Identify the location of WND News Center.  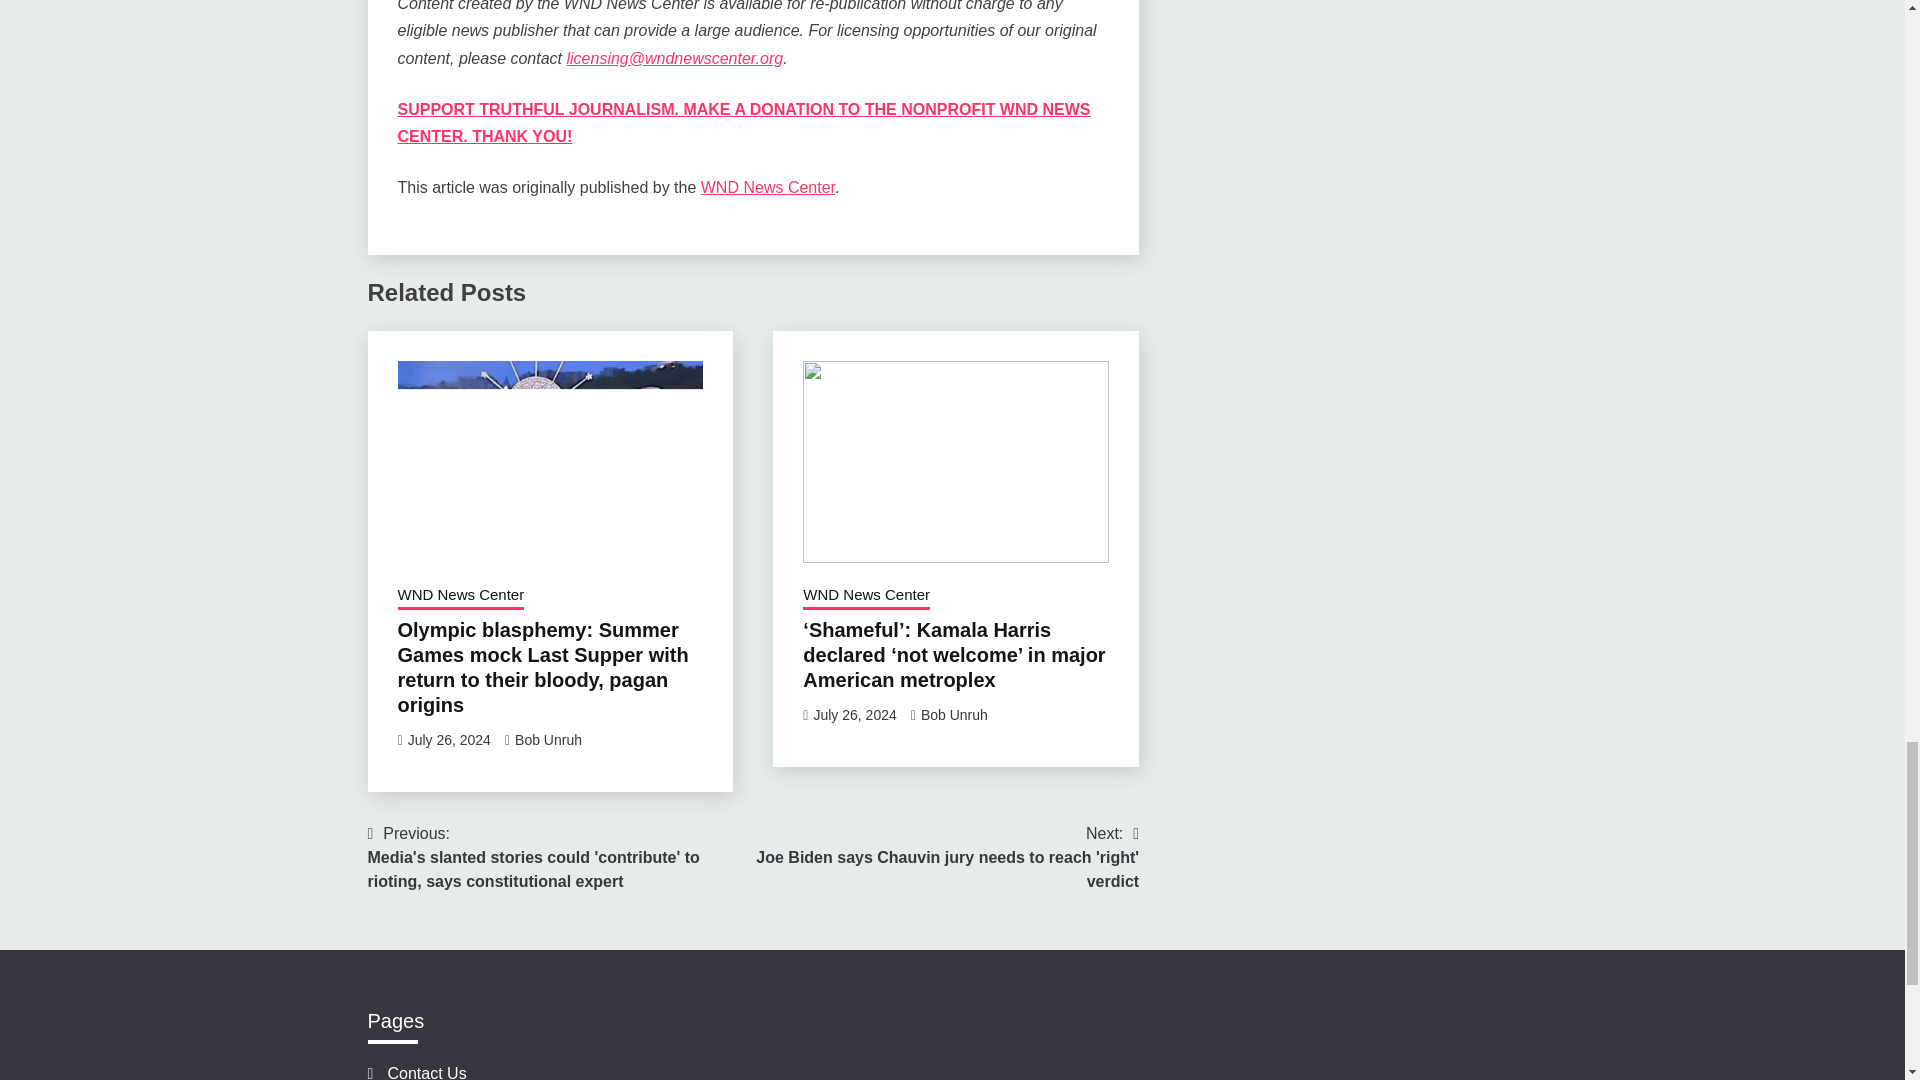
(866, 597).